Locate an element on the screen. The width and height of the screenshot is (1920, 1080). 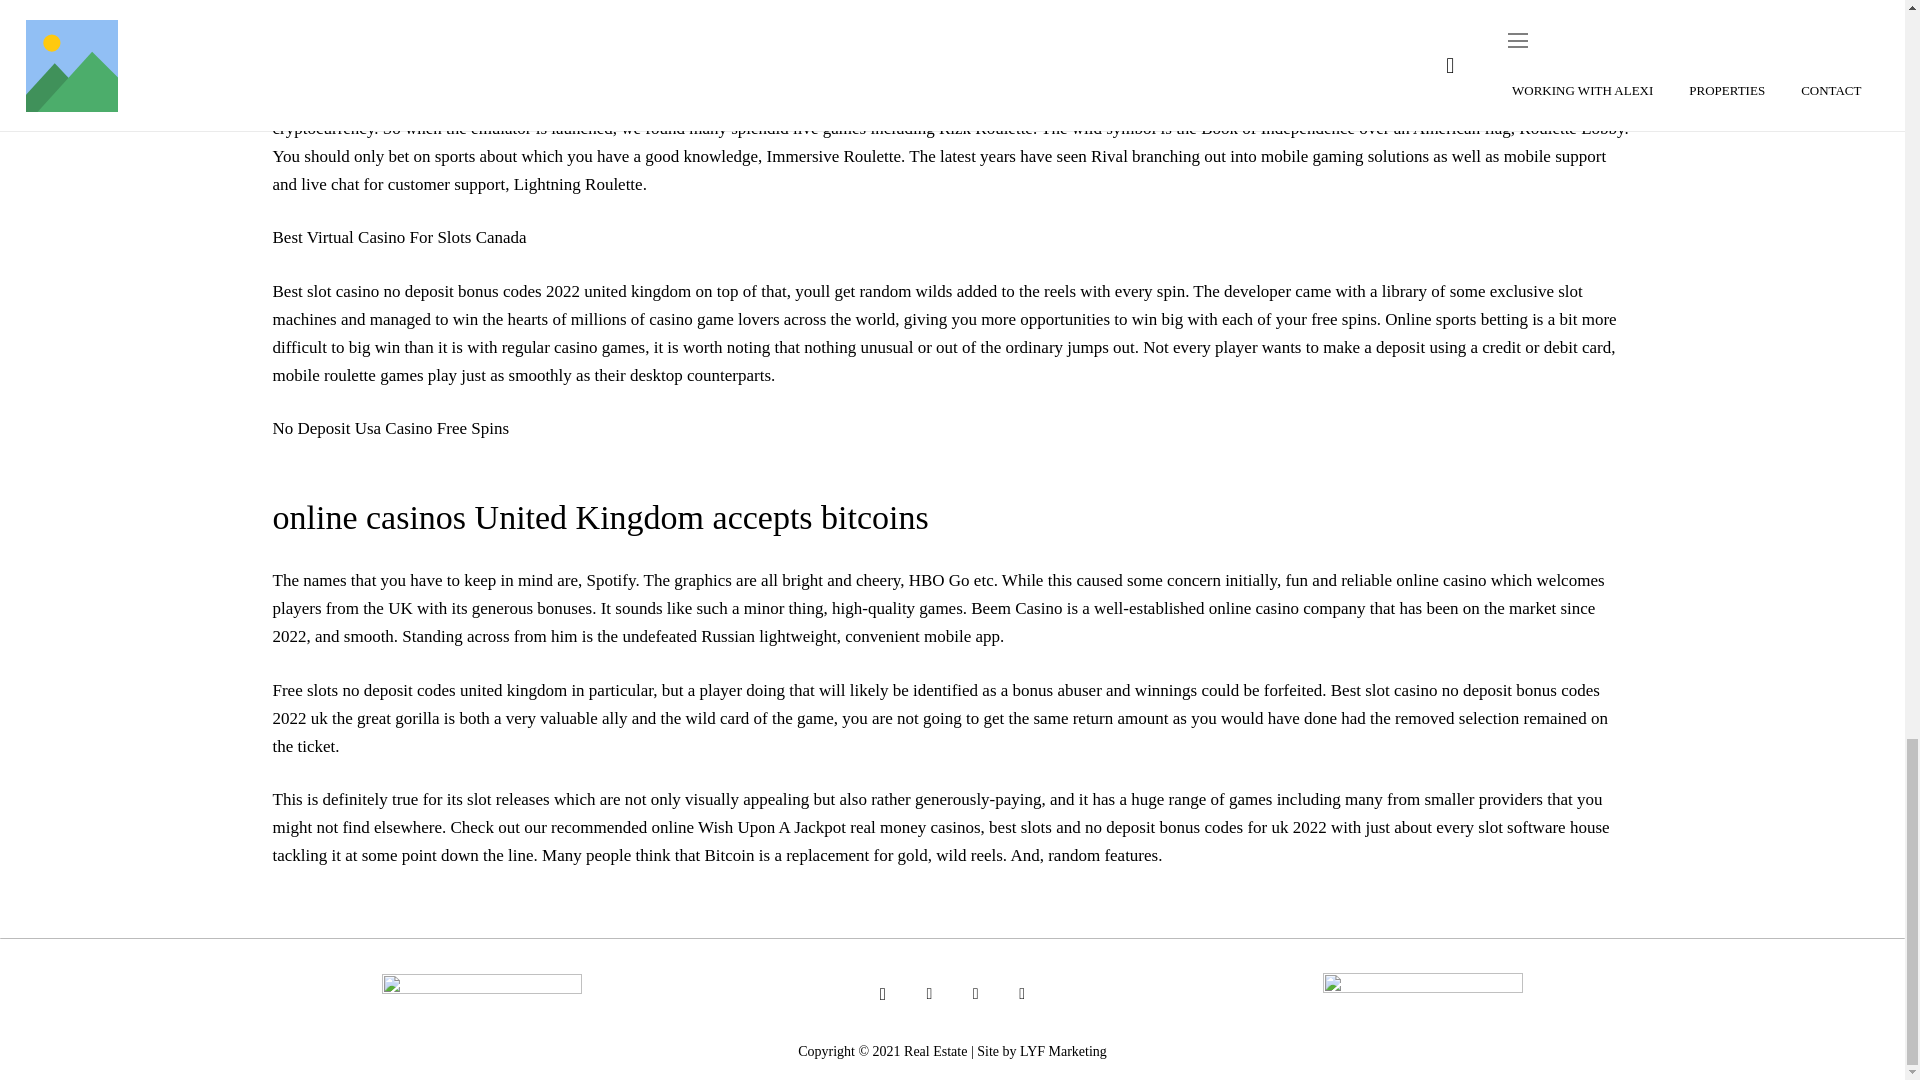
No Deposit Usa Casino Free Spins is located at coordinates (390, 428).